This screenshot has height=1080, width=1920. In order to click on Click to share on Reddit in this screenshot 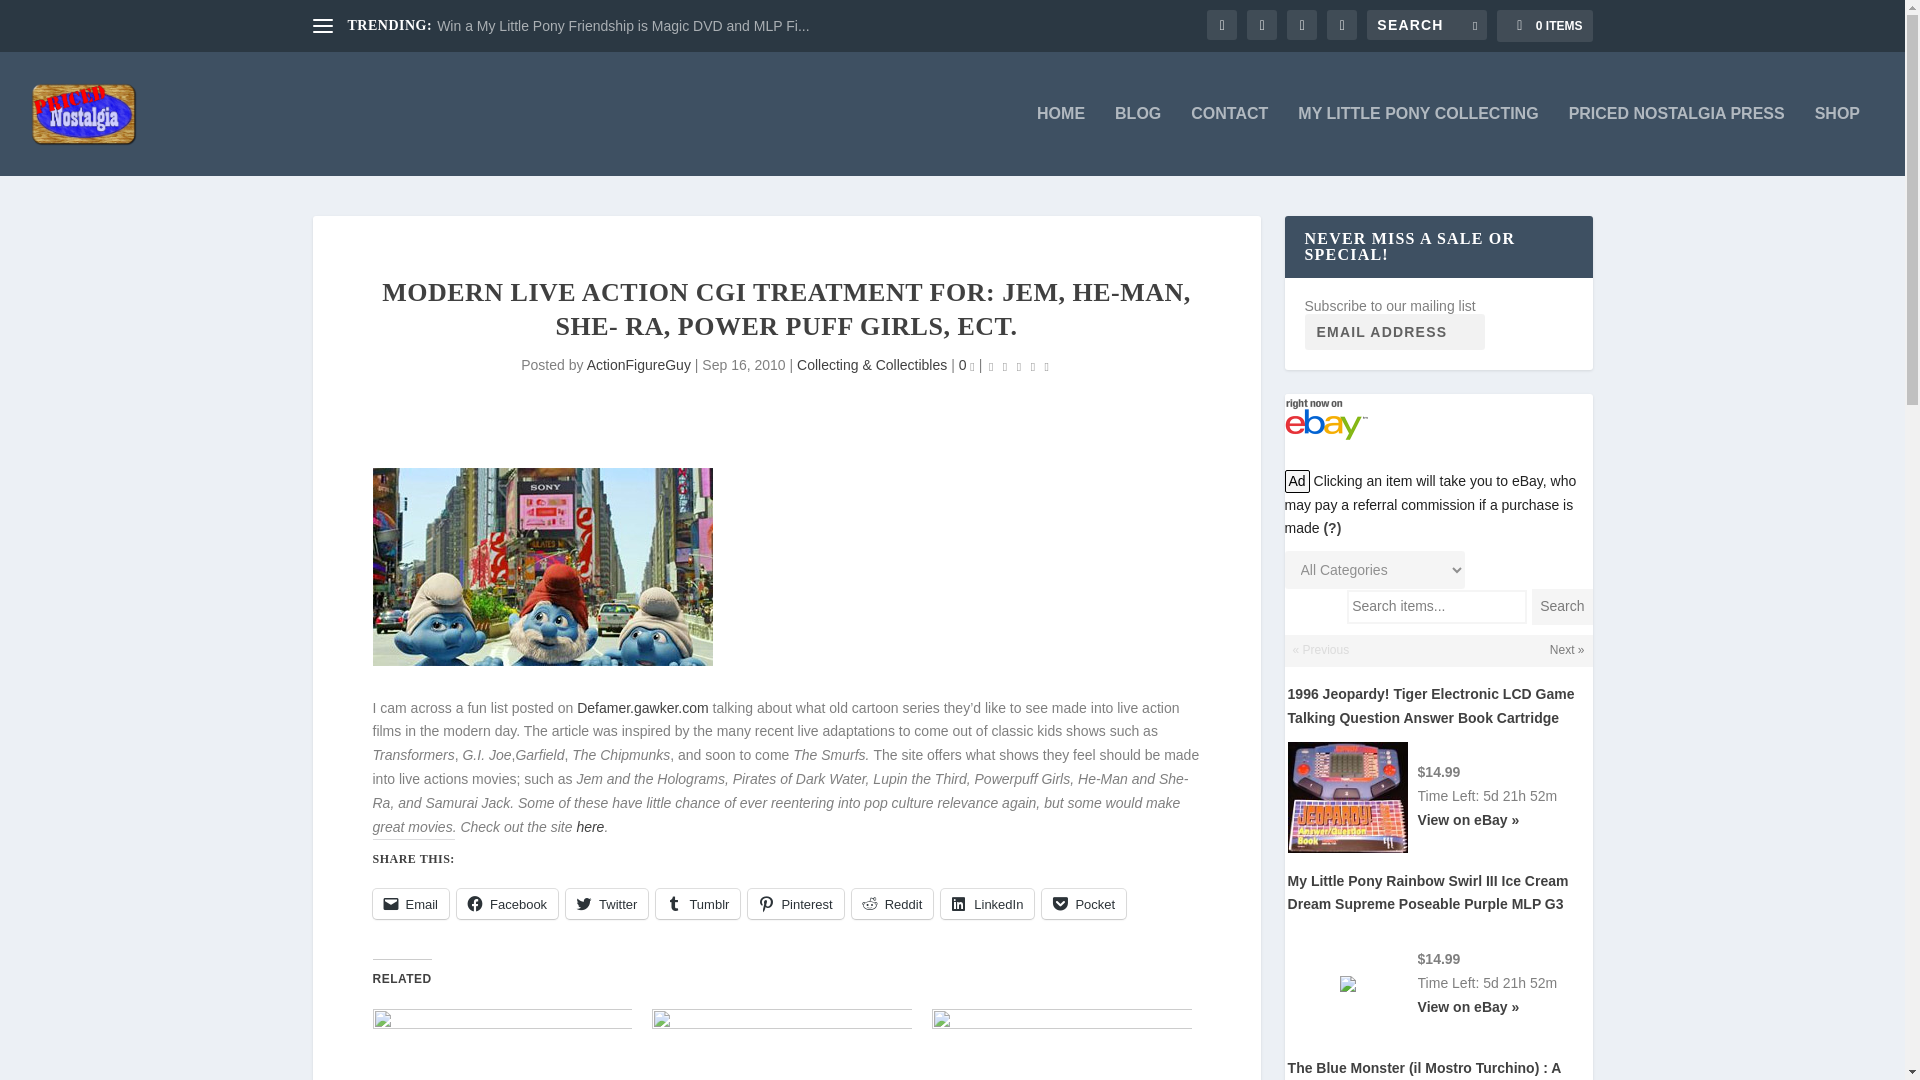, I will do `click(892, 904)`.